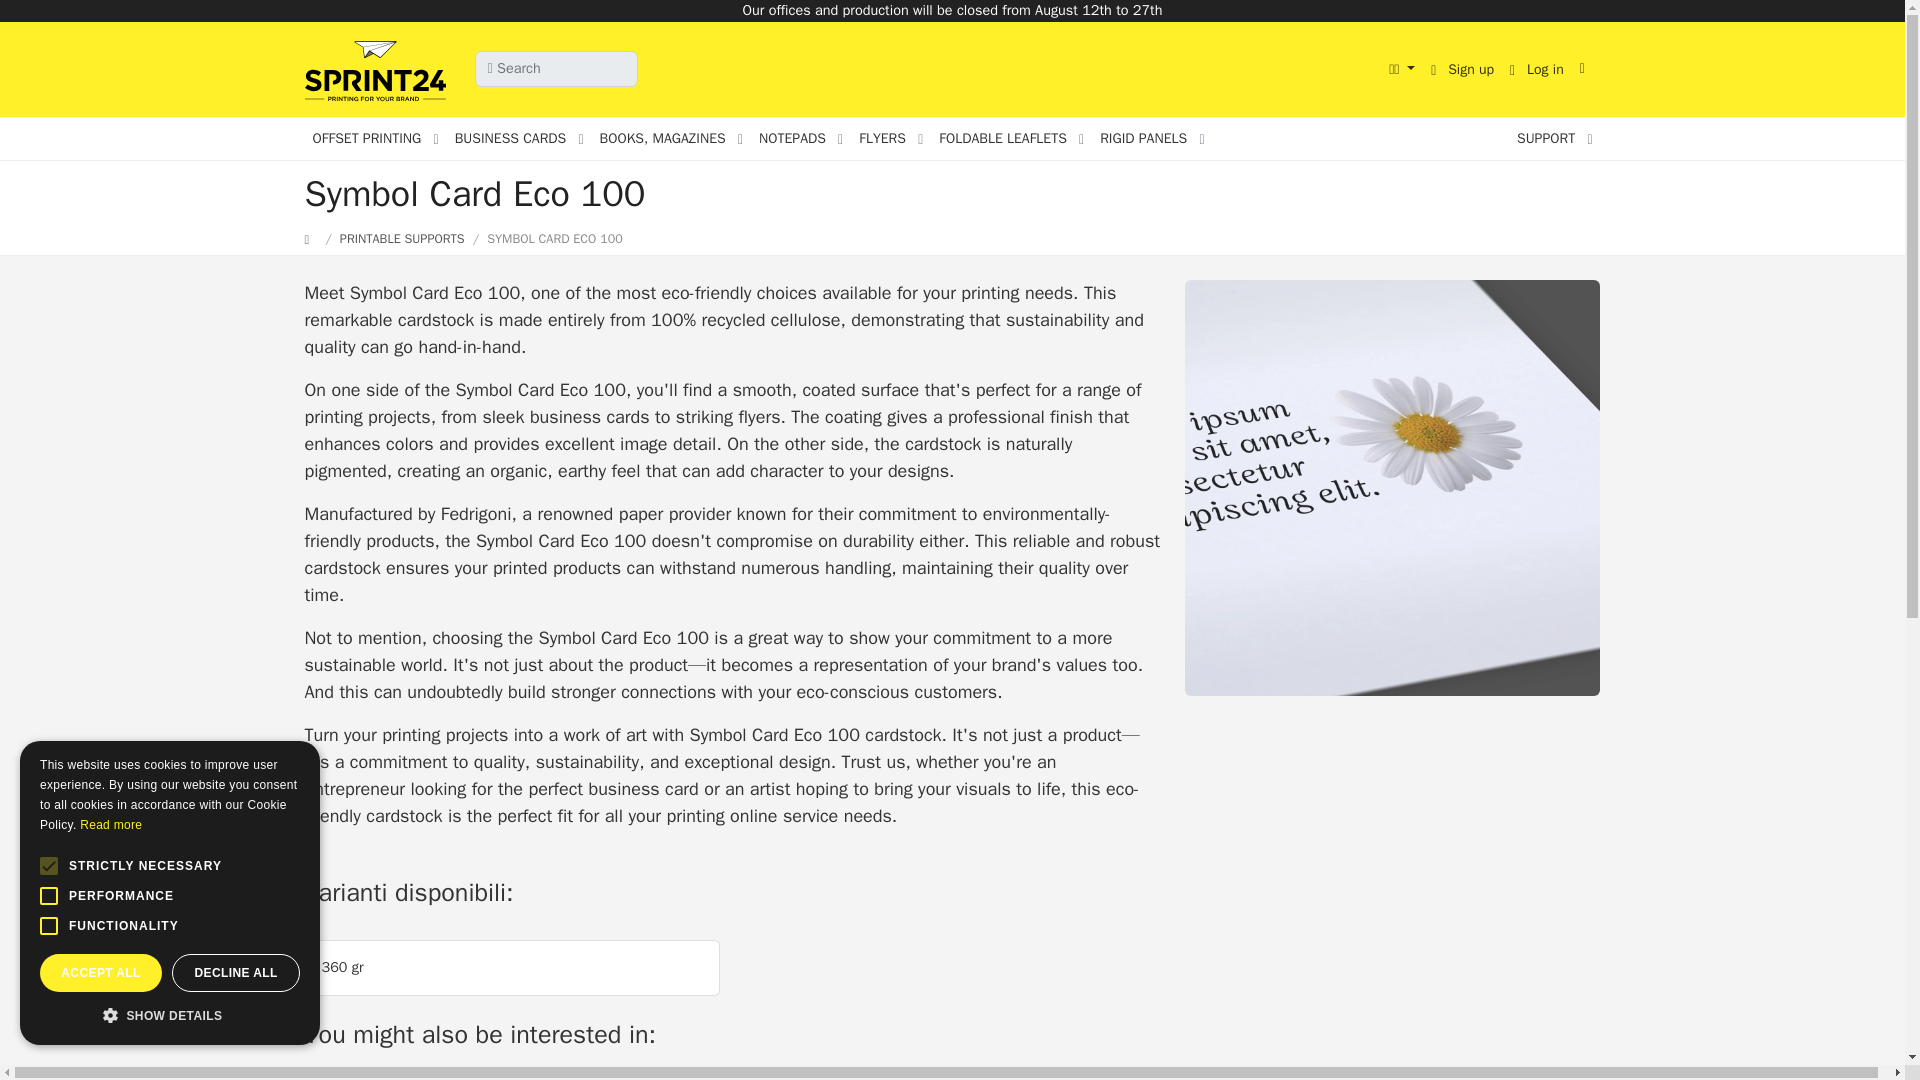 This screenshot has height=1080, width=1920. I want to click on Log in, so click(1536, 68).